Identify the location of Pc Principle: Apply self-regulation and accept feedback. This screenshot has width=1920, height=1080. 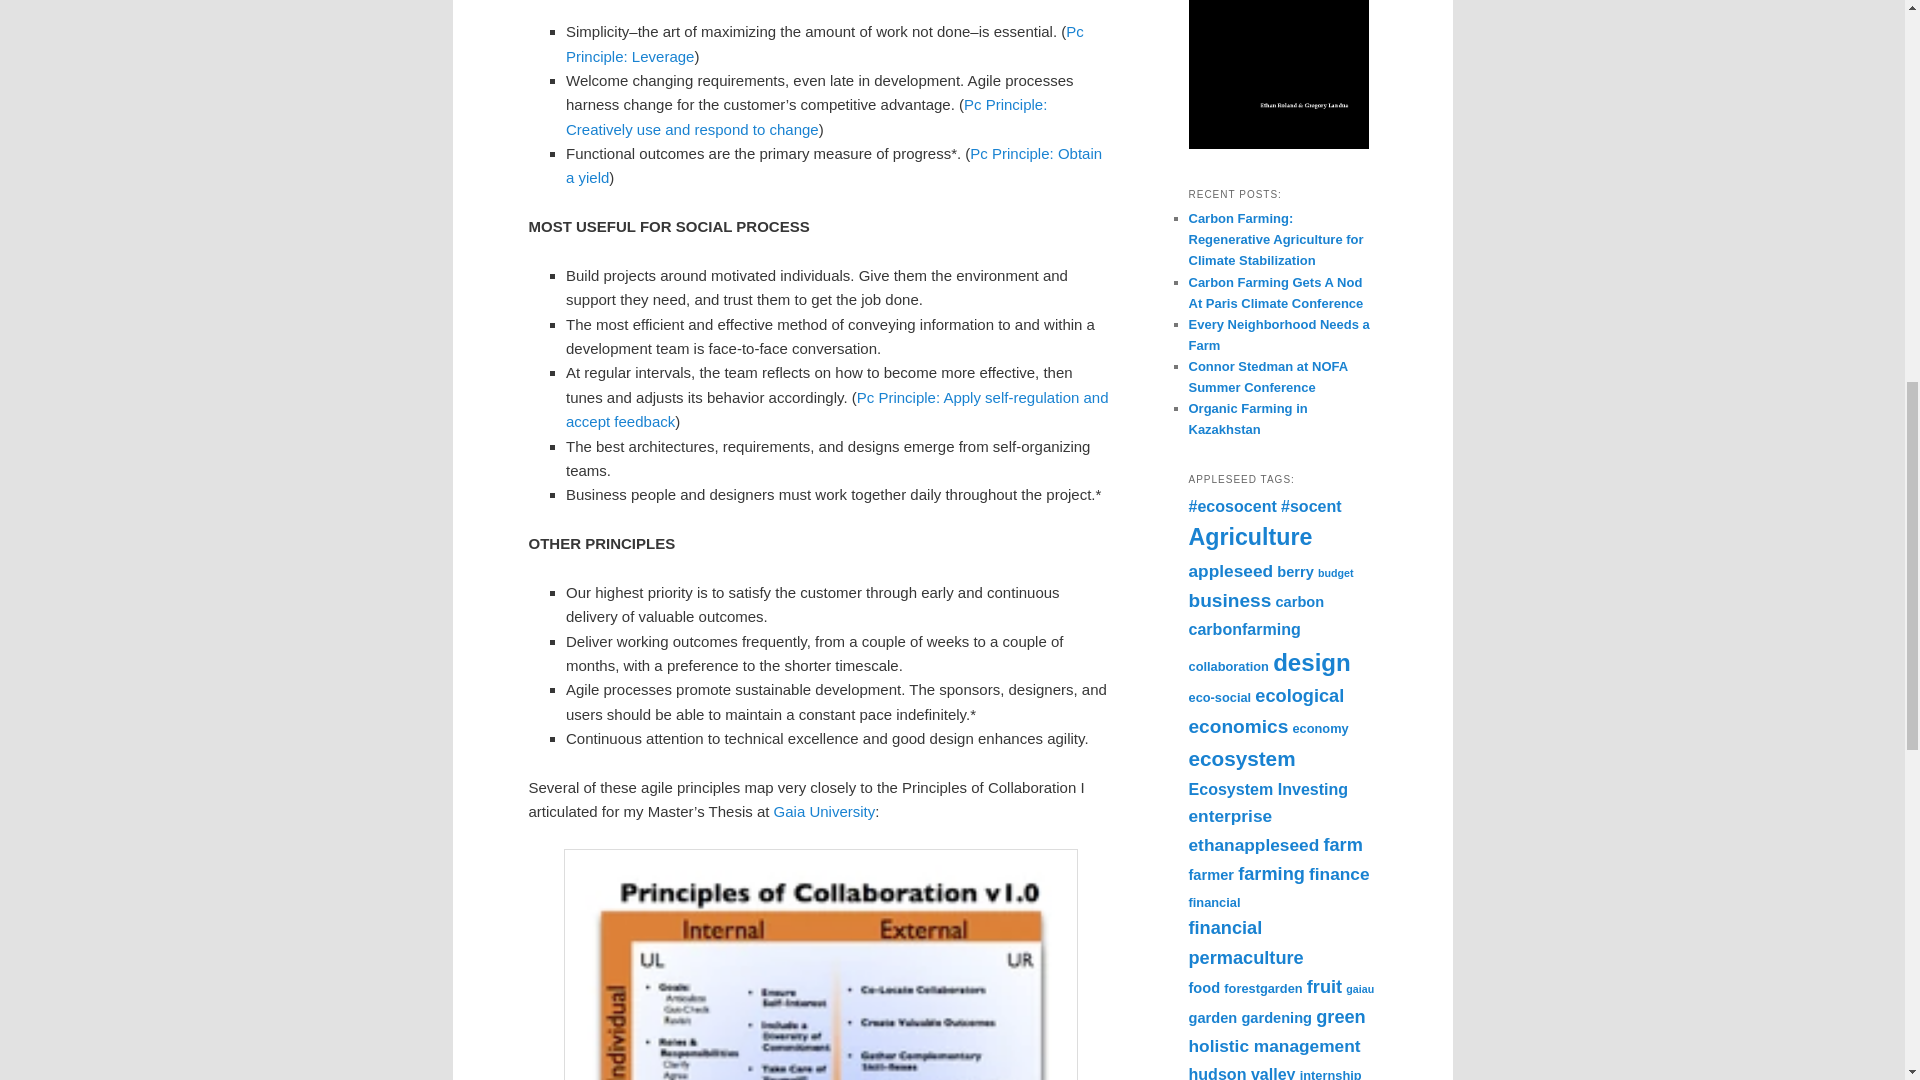
(838, 408).